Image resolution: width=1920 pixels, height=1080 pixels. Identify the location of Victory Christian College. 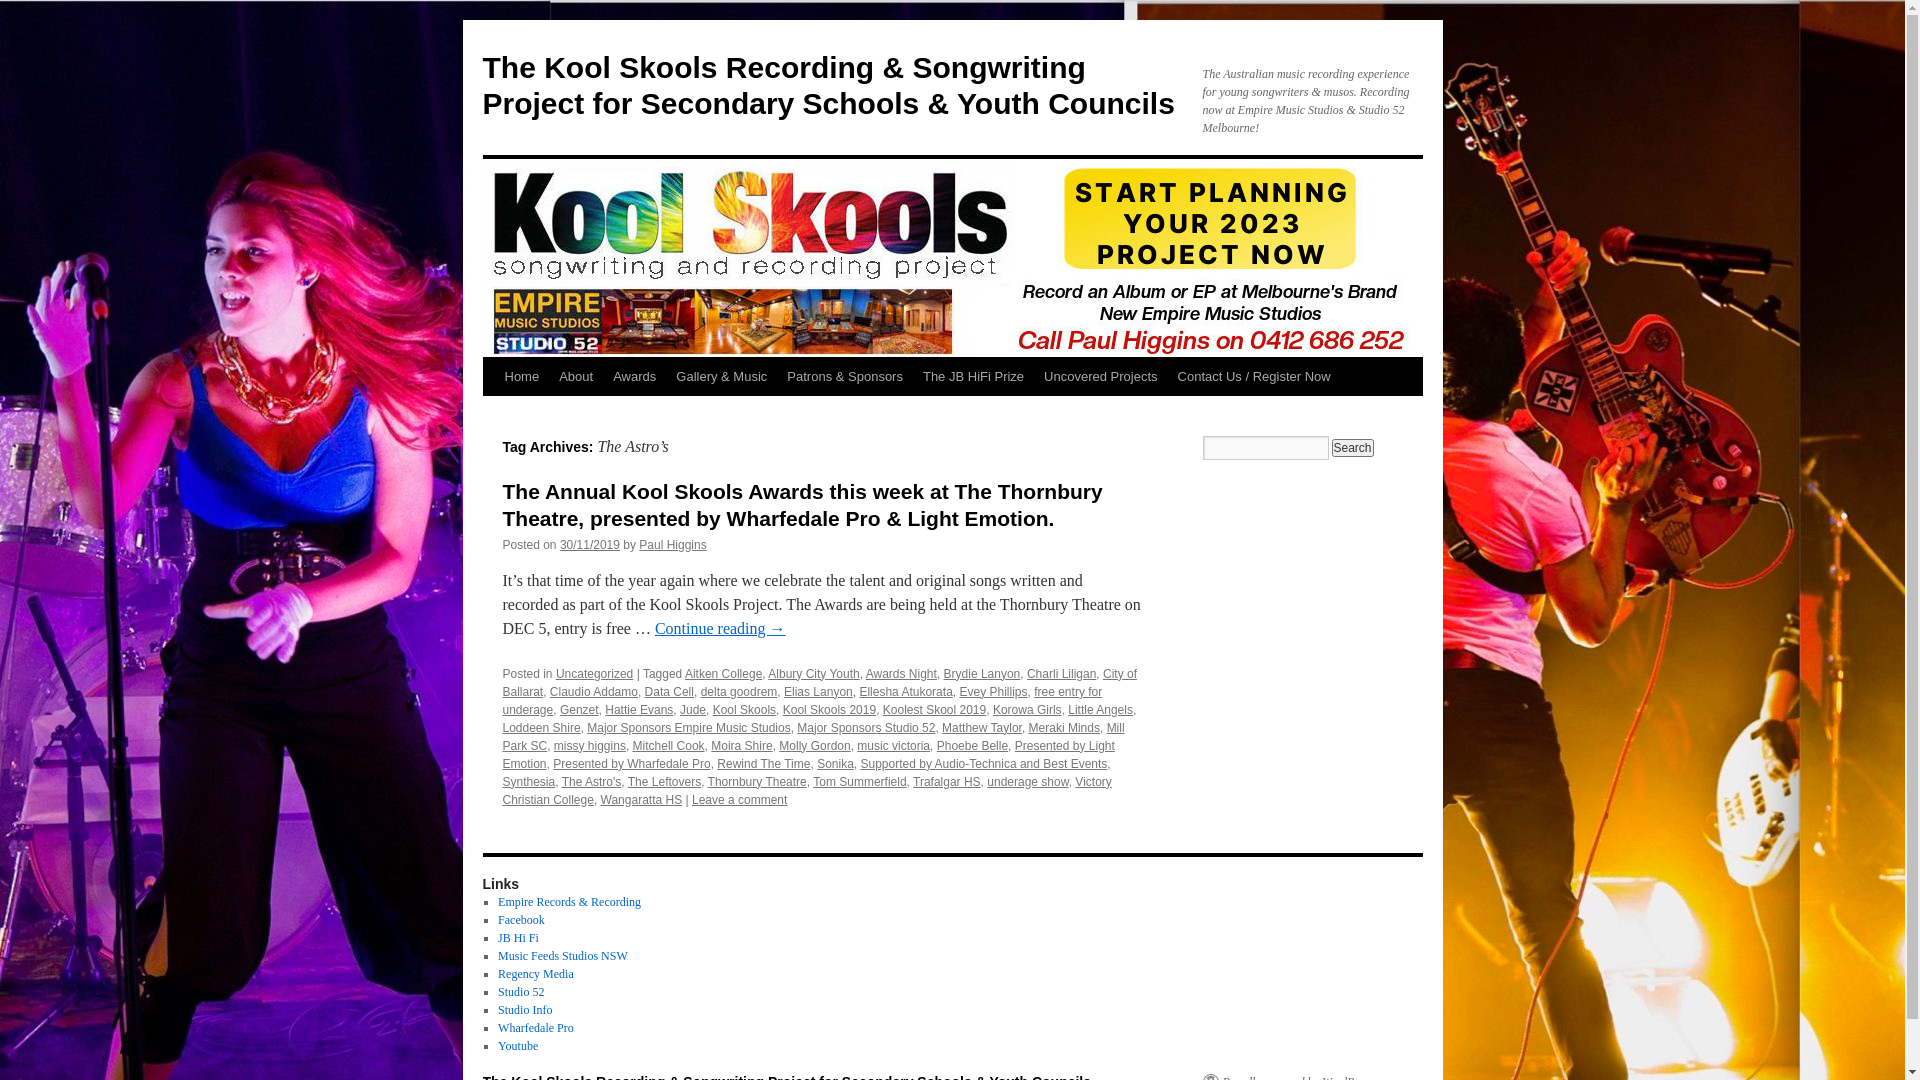
(806, 791).